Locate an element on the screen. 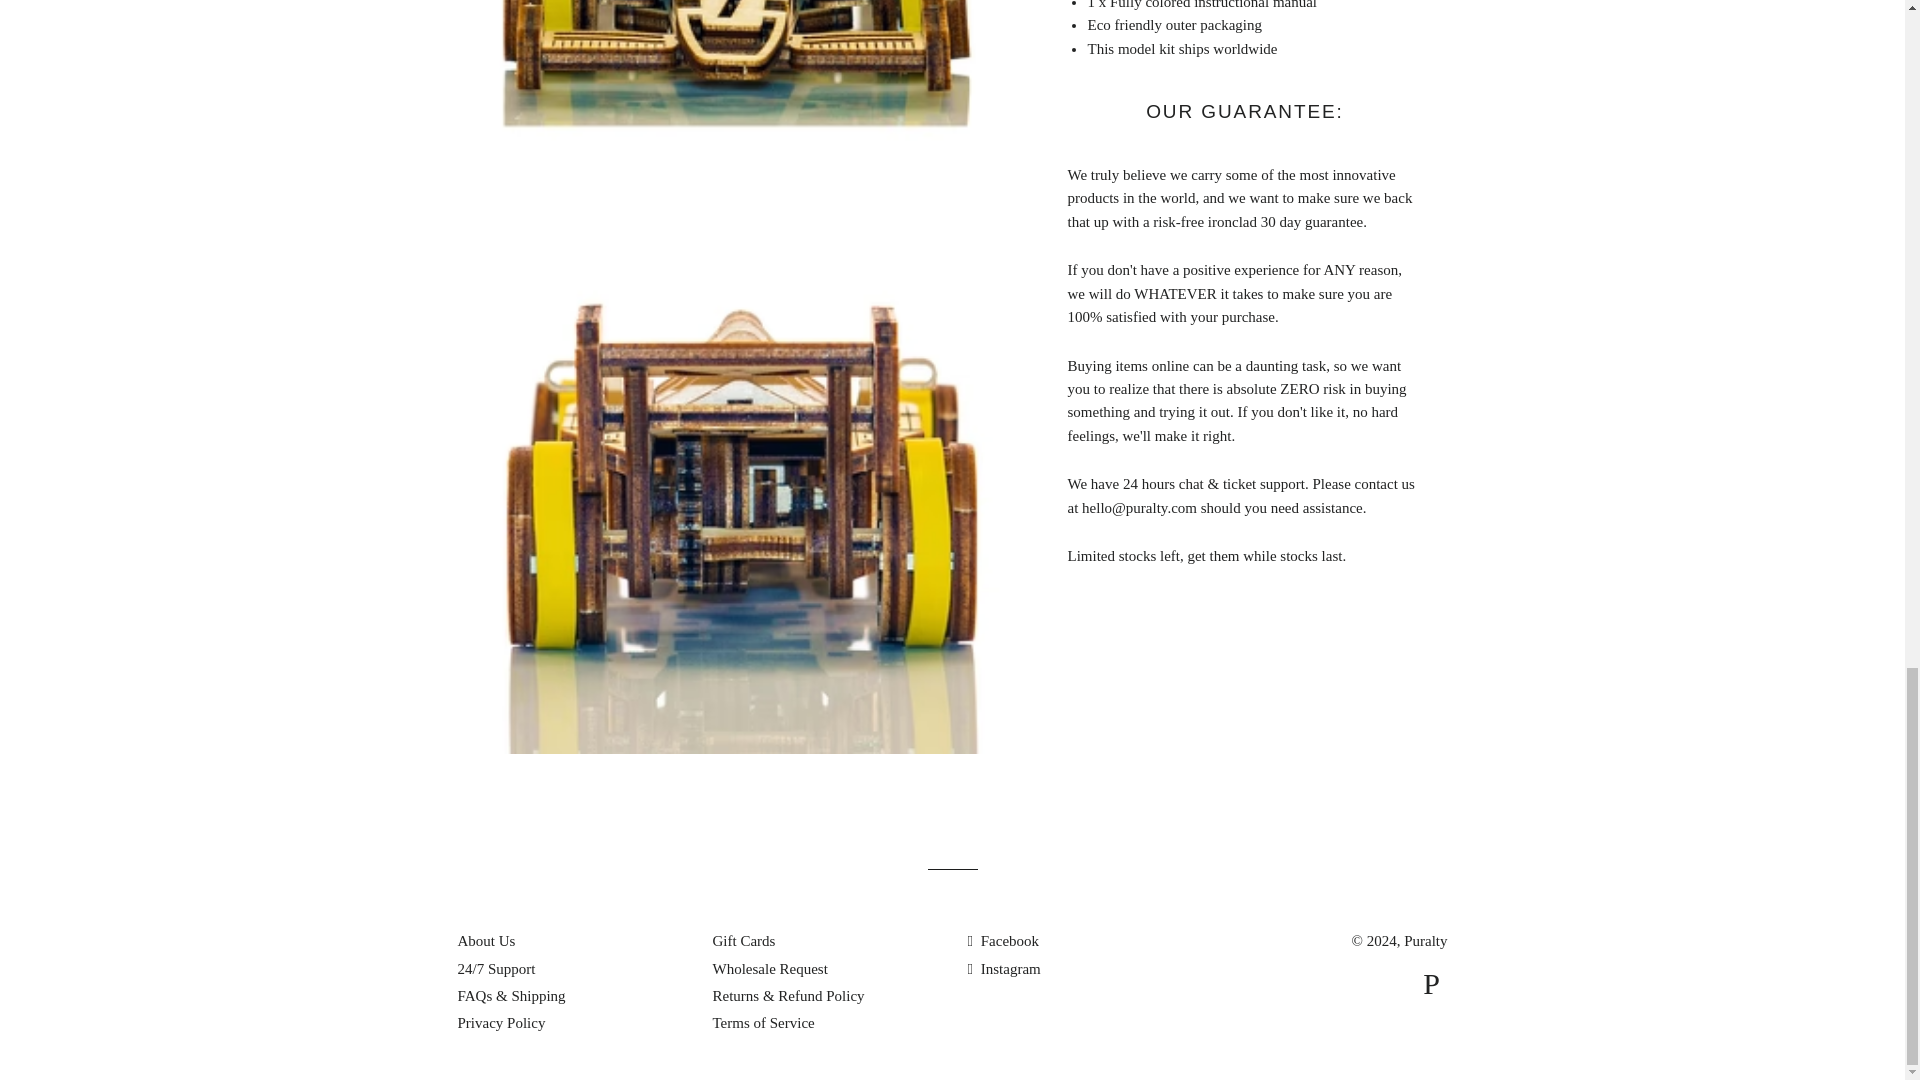 This screenshot has width=1920, height=1080. Puralty on Instagram is located at coordinates (1004, 969).